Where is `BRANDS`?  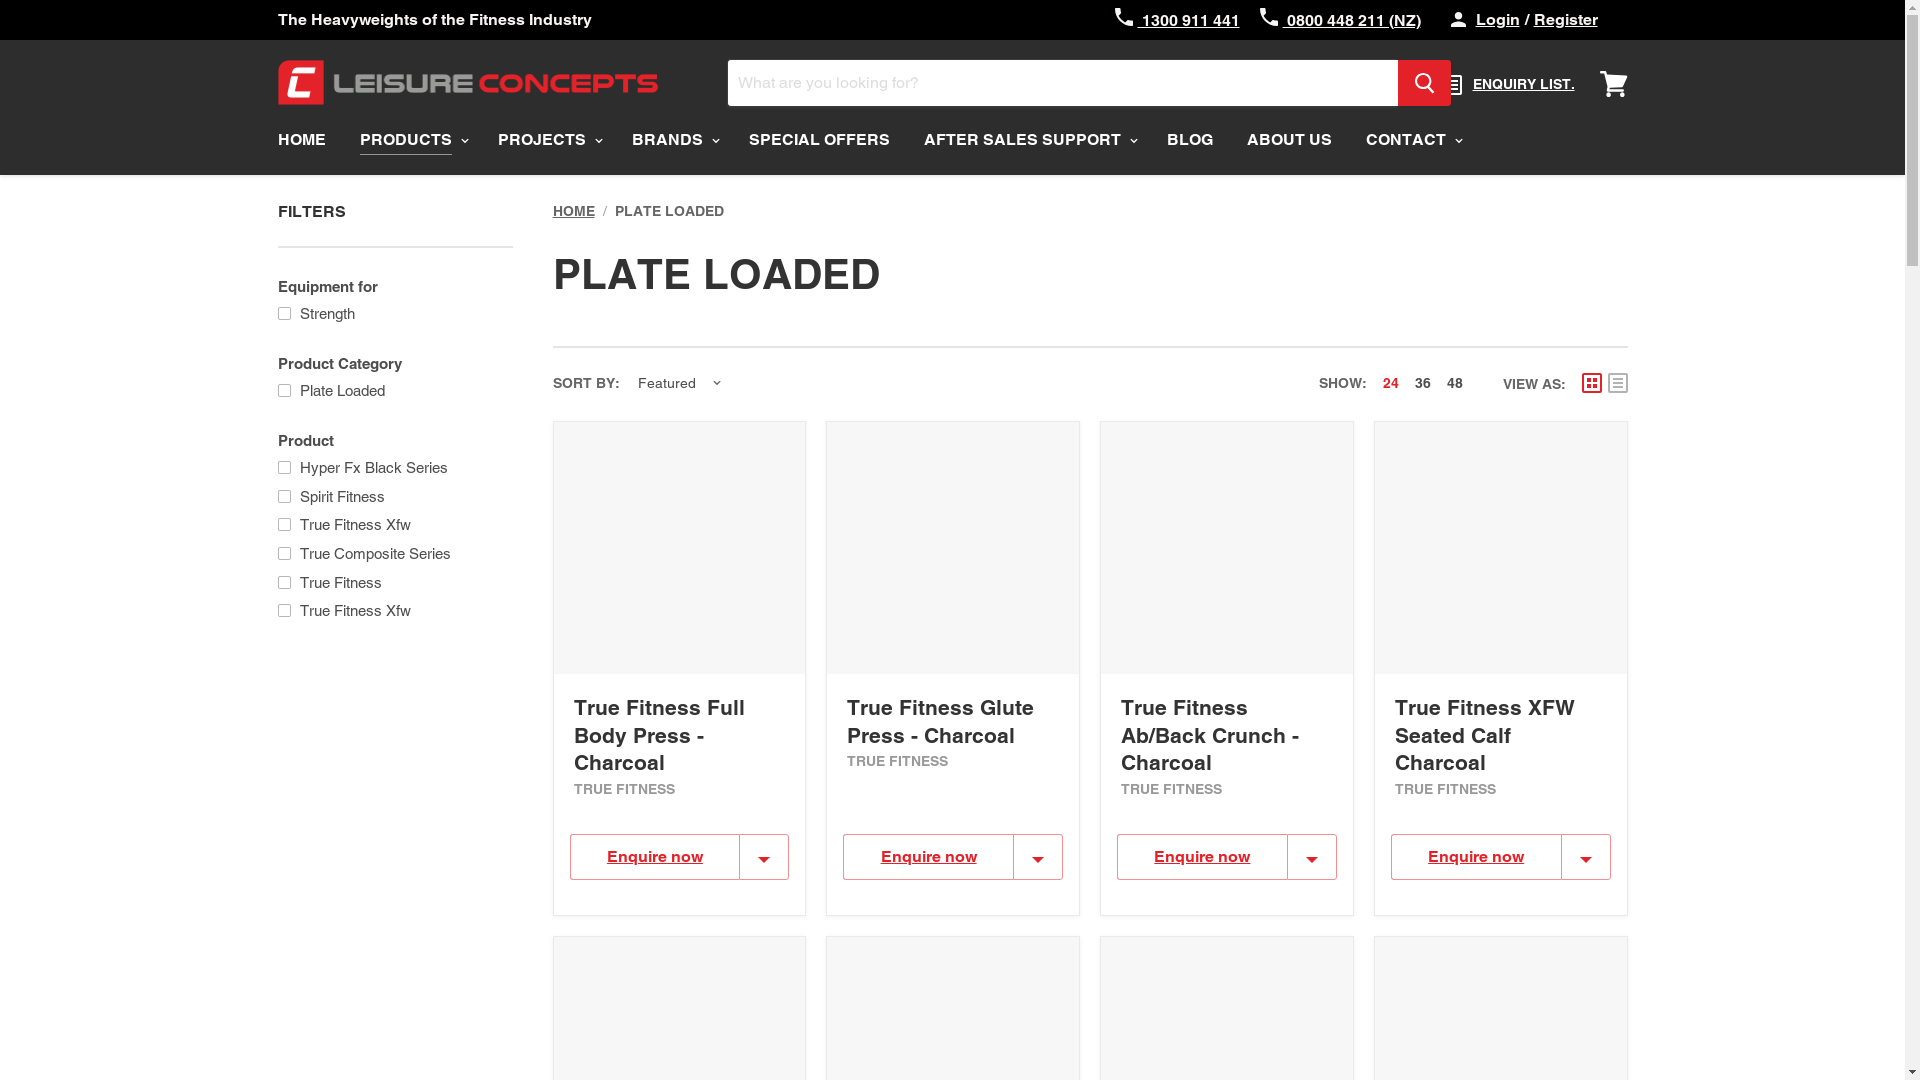 BRANDS is located at coordinates (672, 140).